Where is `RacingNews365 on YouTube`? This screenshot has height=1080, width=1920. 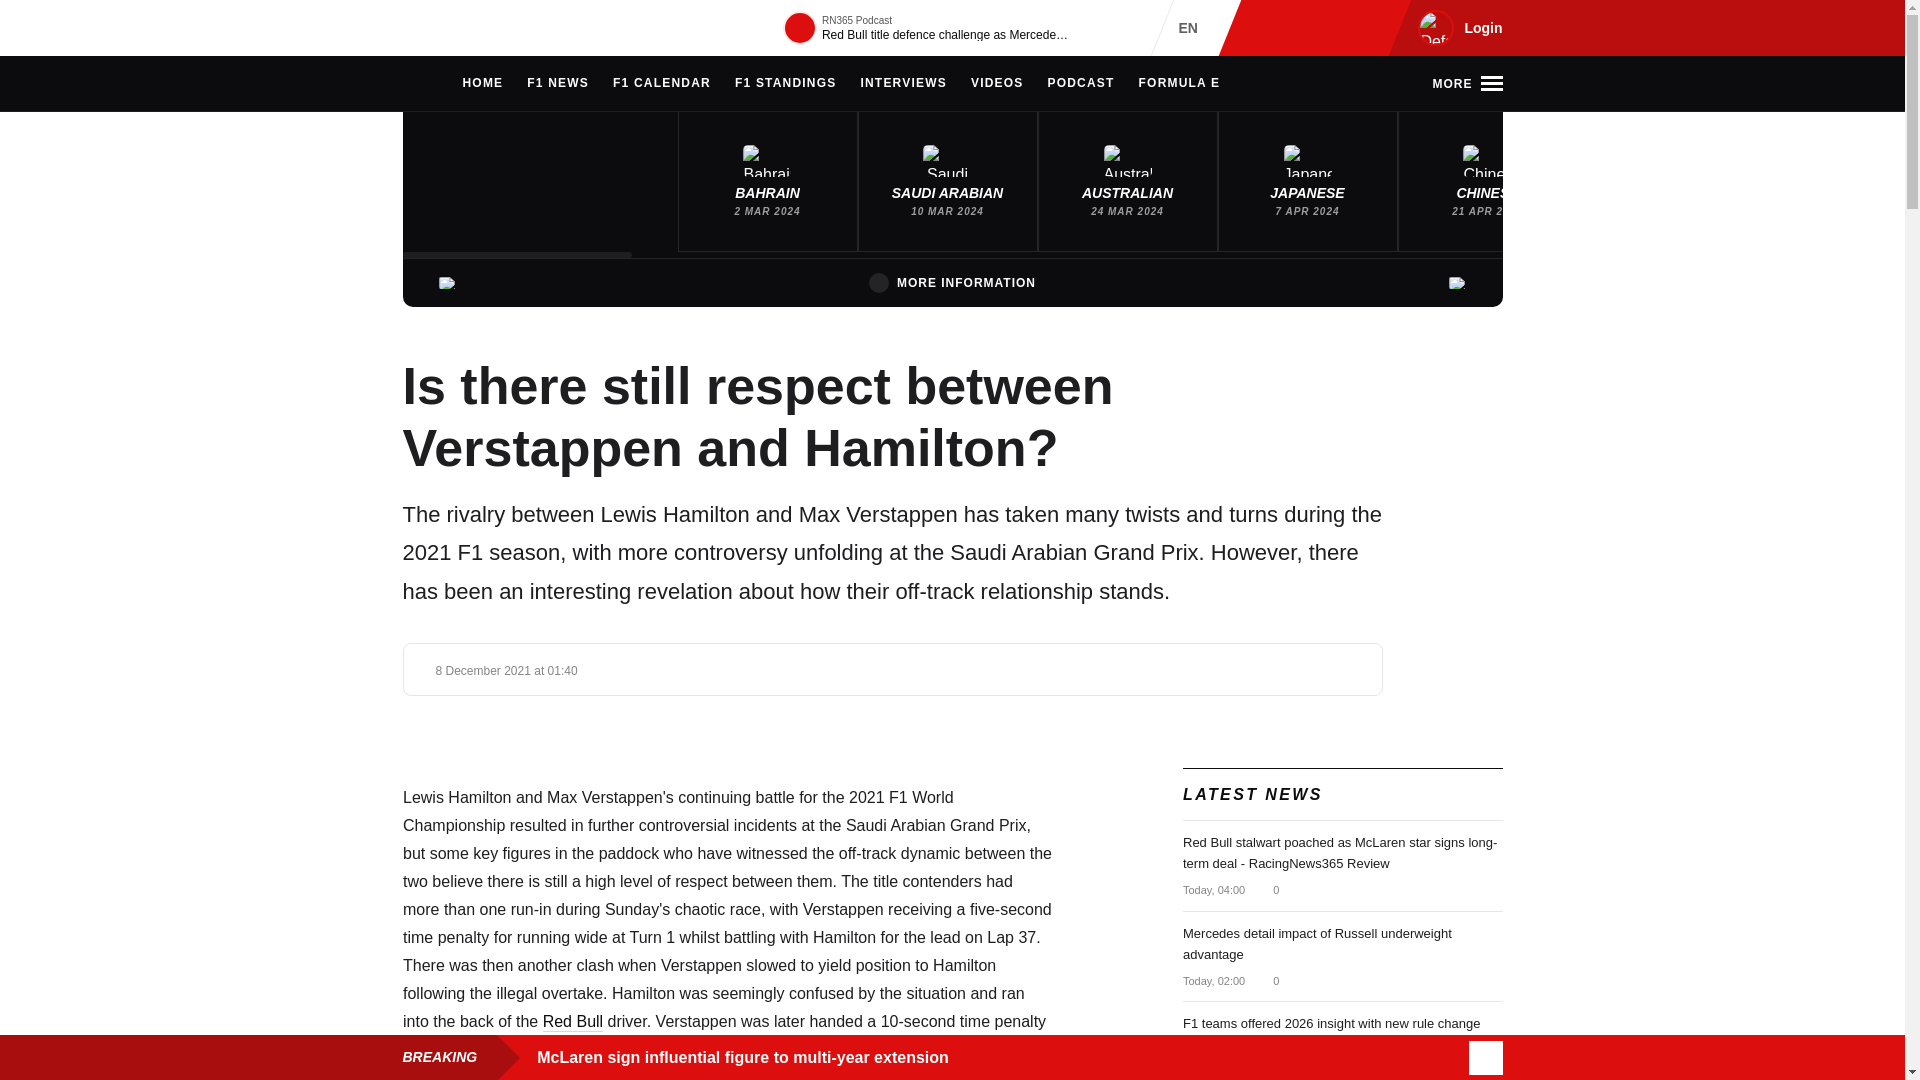
RacingNews365 on YouTube is located at coordinates (1364, 28).